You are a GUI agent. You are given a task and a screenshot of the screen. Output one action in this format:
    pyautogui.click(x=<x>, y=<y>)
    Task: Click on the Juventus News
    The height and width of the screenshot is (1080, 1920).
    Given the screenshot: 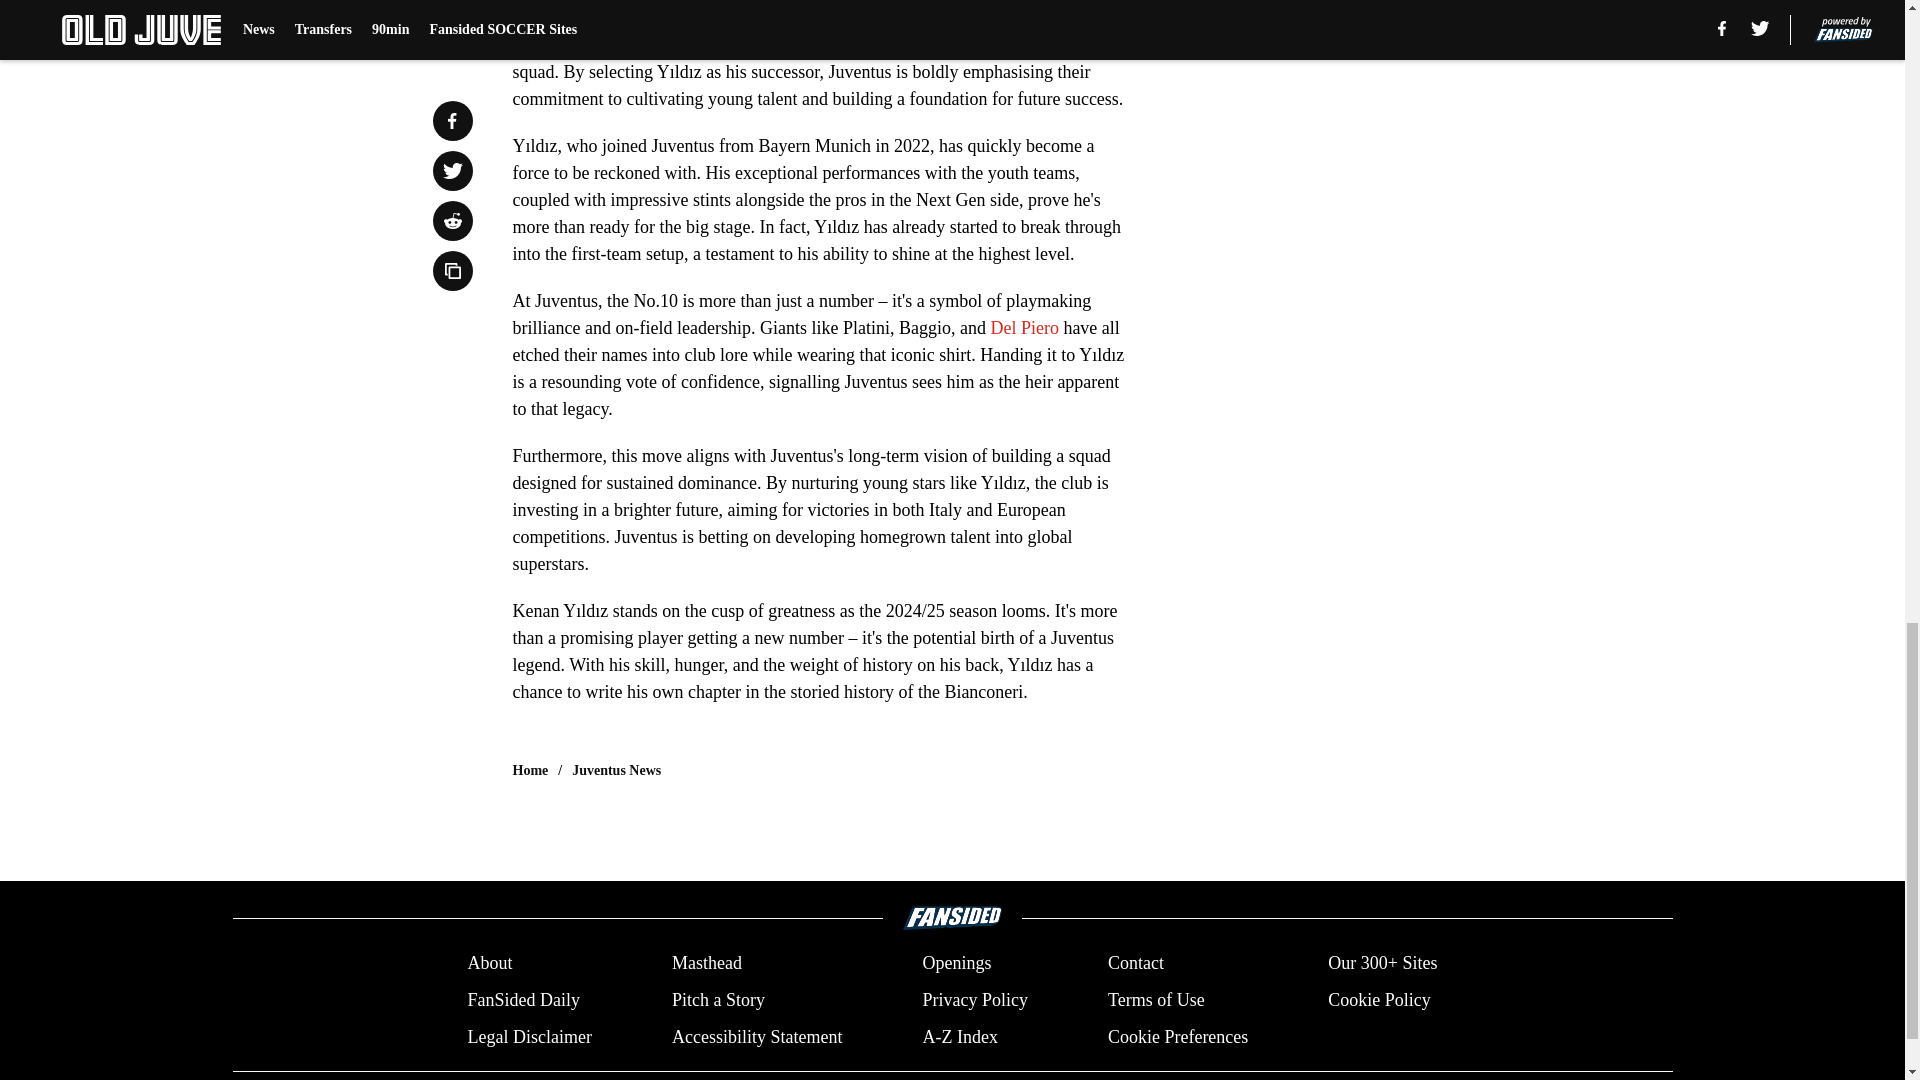 What is the action you would take?
    pyautogui.click(x=616, y=770)
    